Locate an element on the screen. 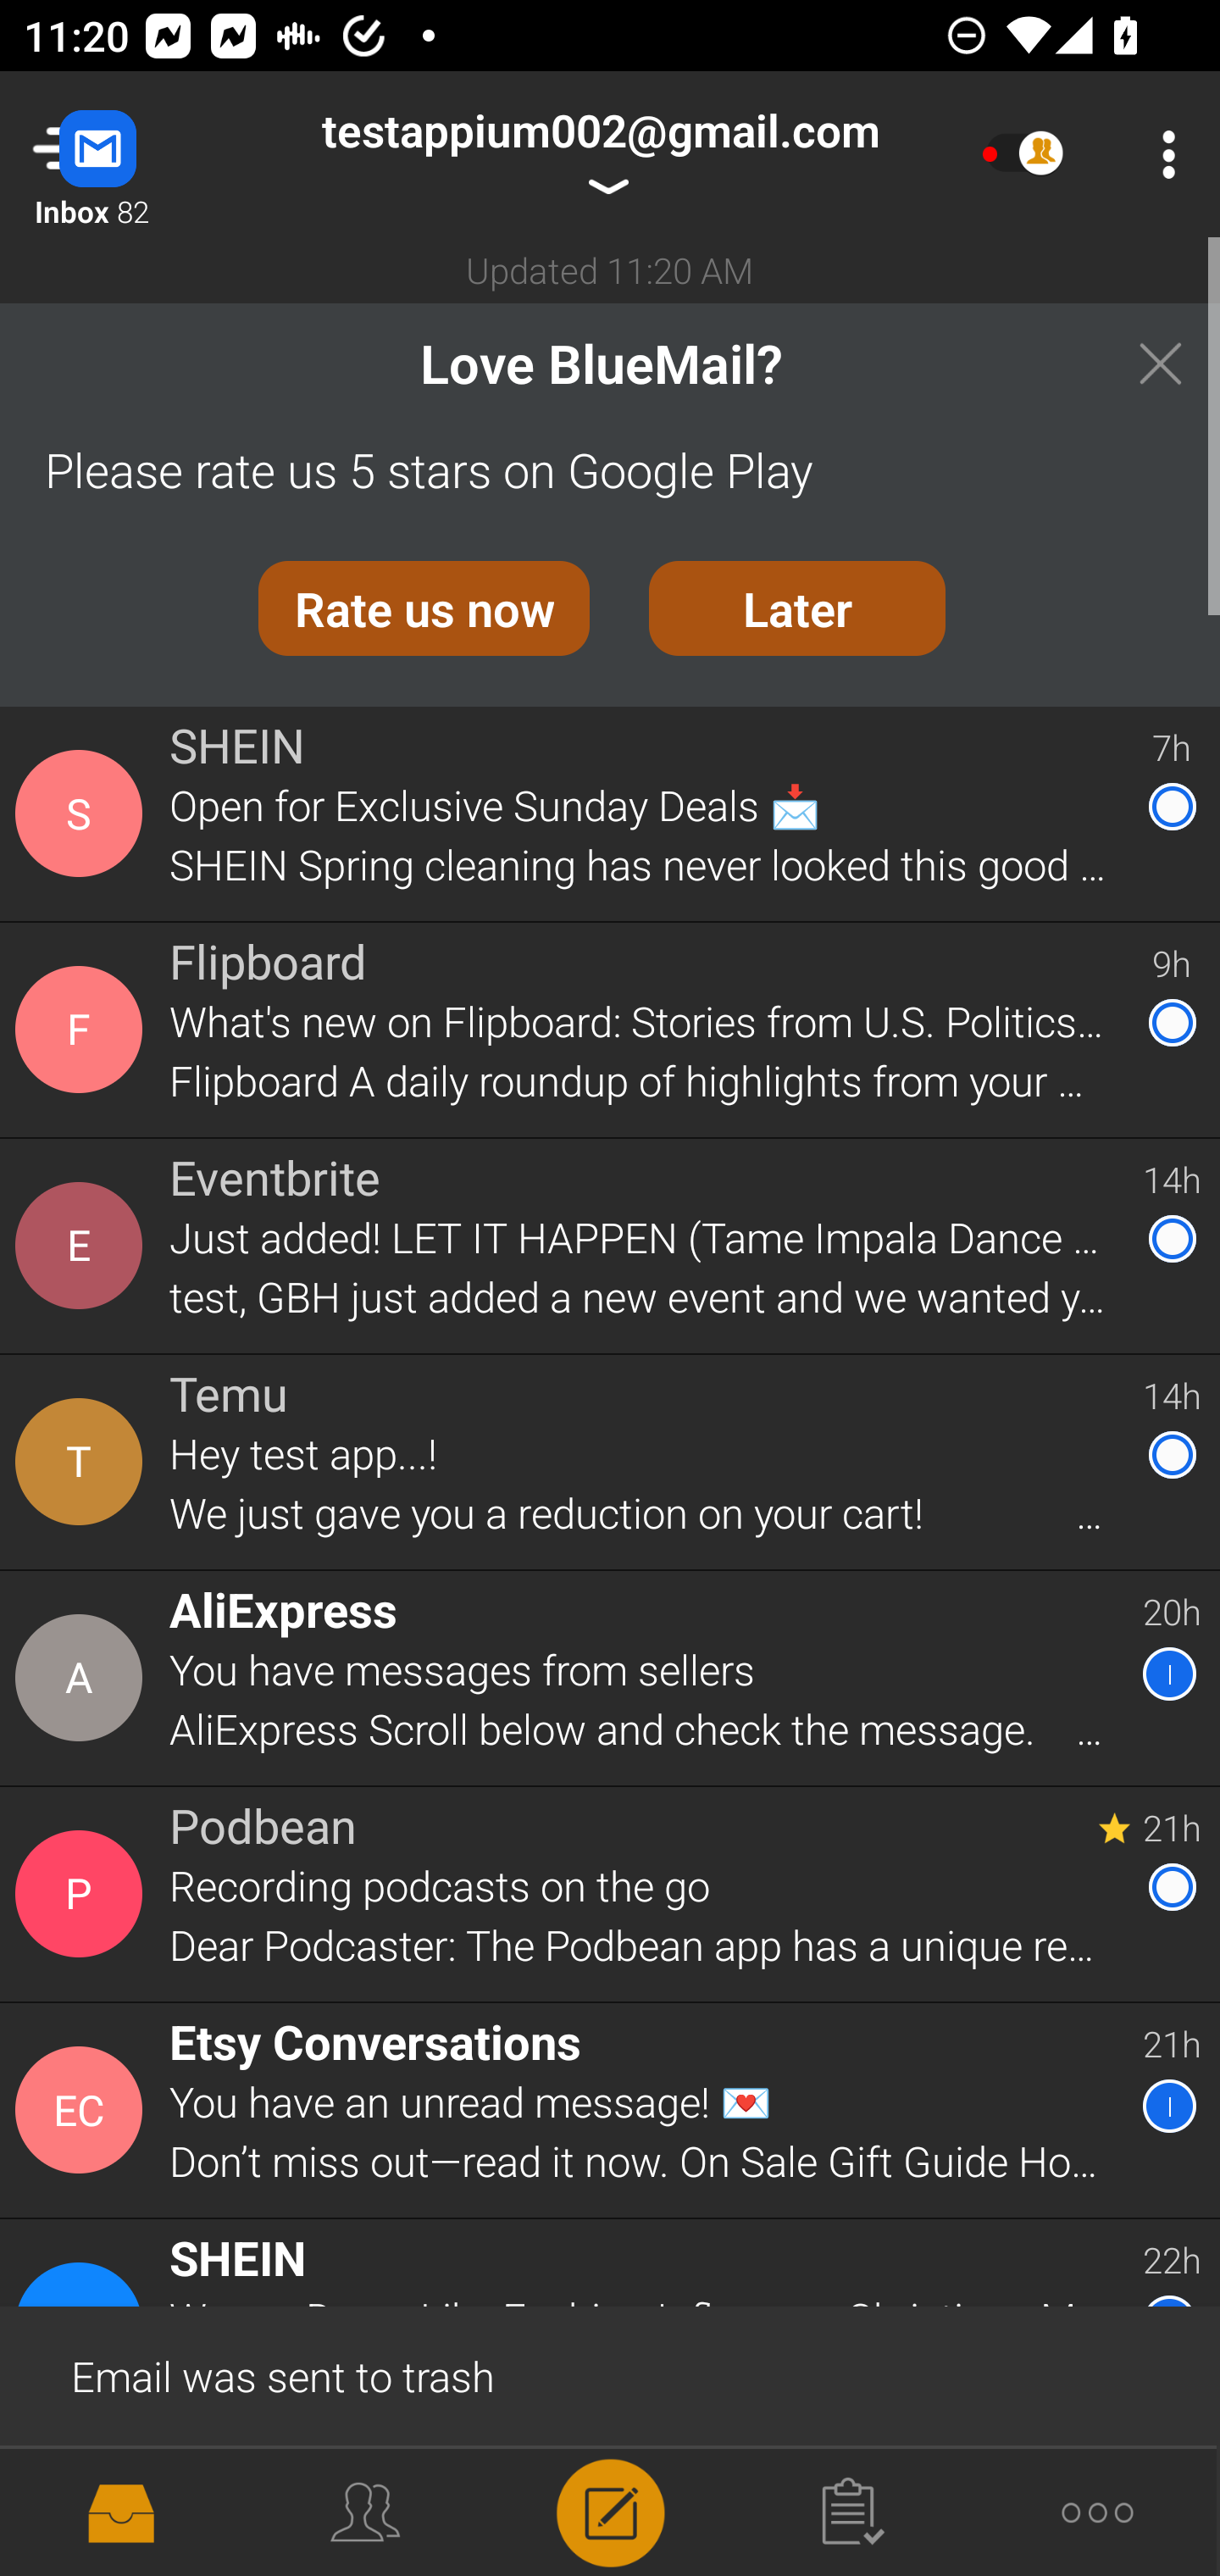 This screenshot has height=2576, width=1220. Contact Details is located at coordinates (83, 2111).